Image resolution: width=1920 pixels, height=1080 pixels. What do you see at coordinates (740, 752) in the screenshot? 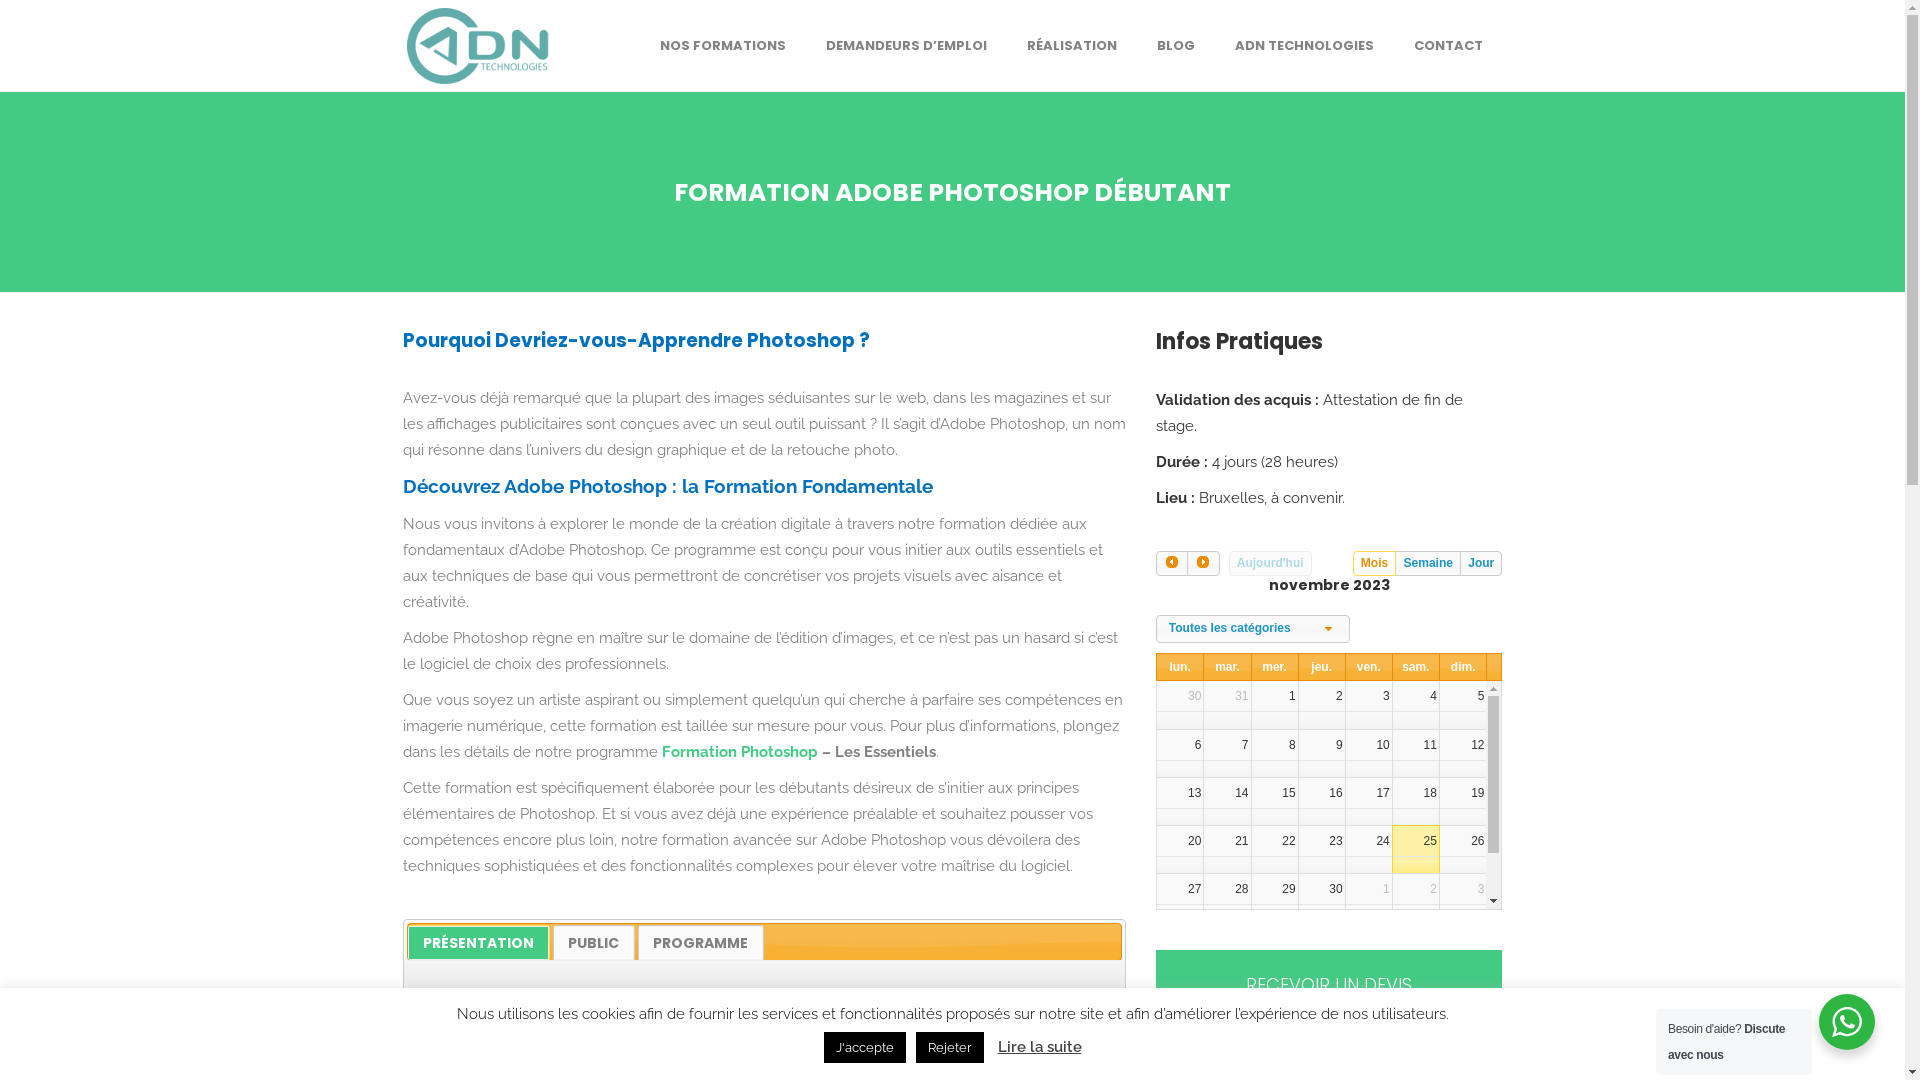
I see `Formation Photoshop` at bounding box center [740, 752].